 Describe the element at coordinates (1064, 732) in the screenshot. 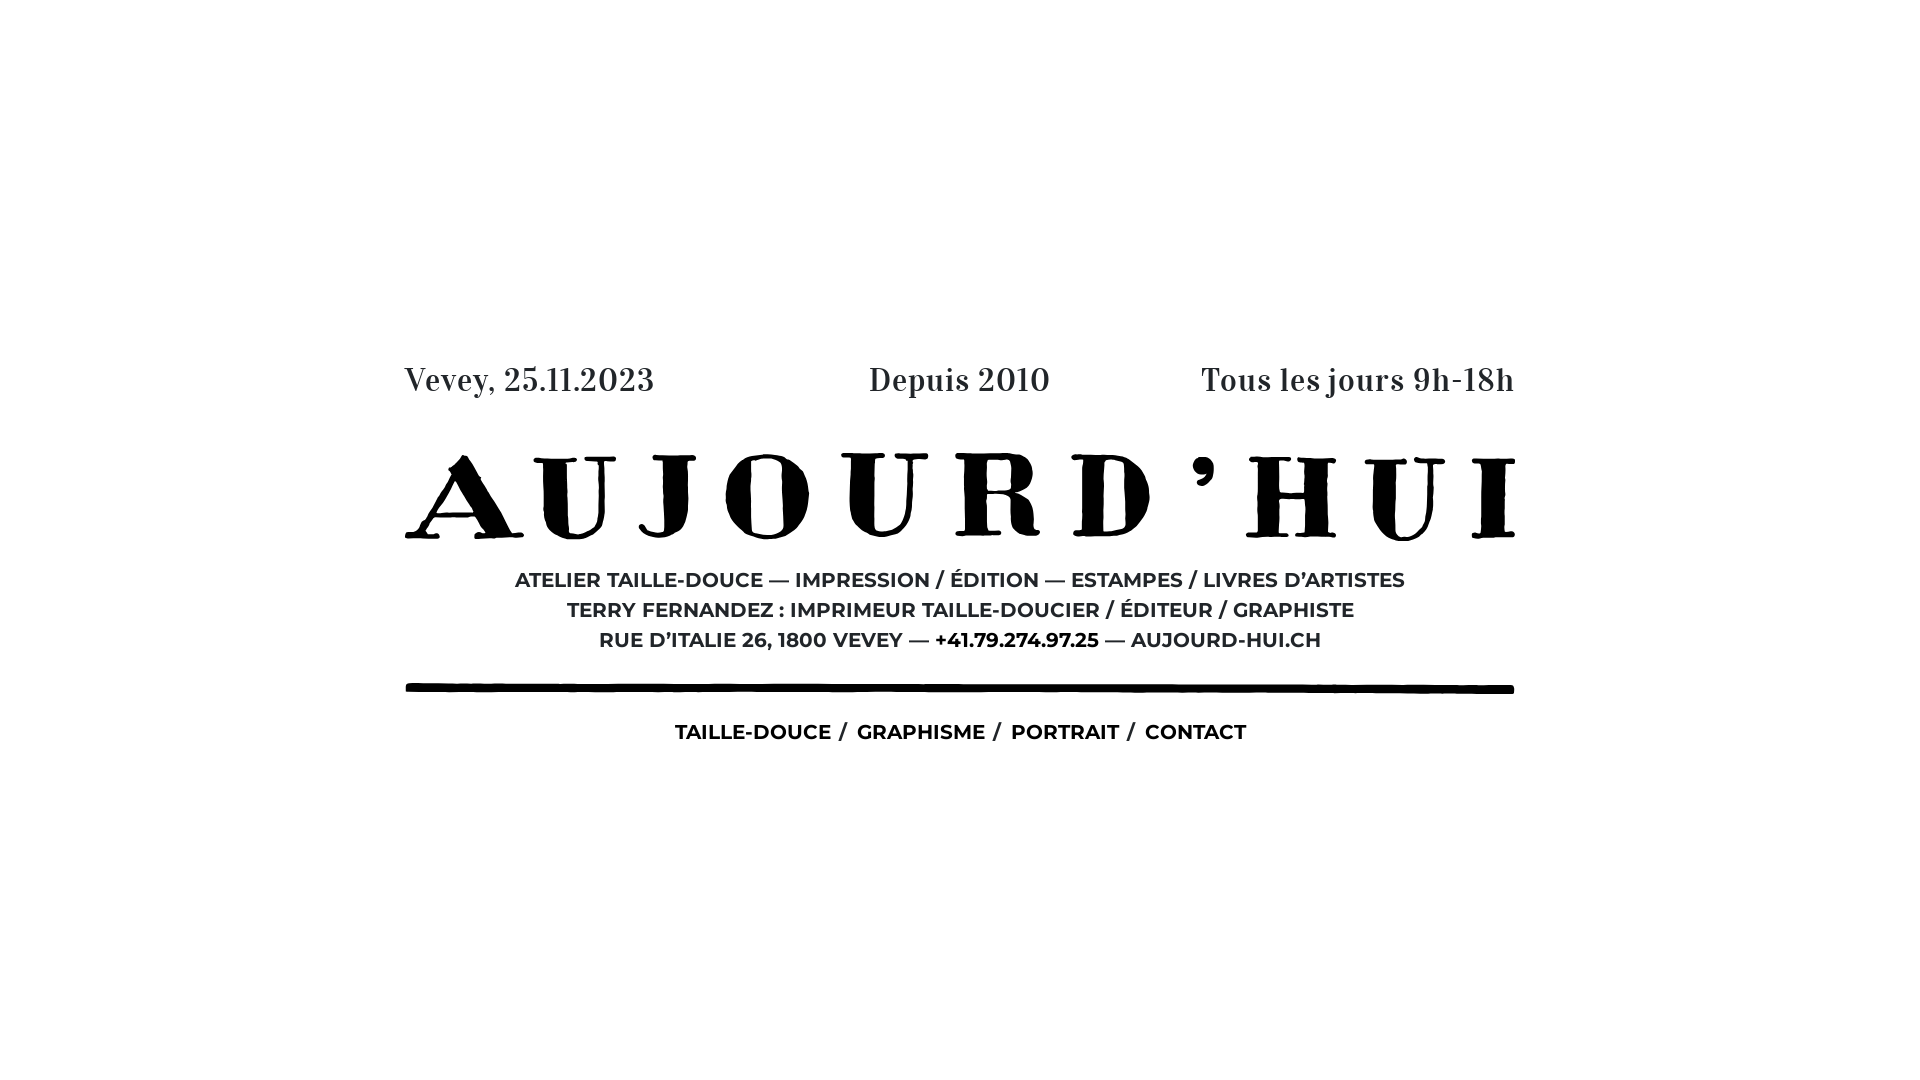

I see `PORTRAIT` at that location.